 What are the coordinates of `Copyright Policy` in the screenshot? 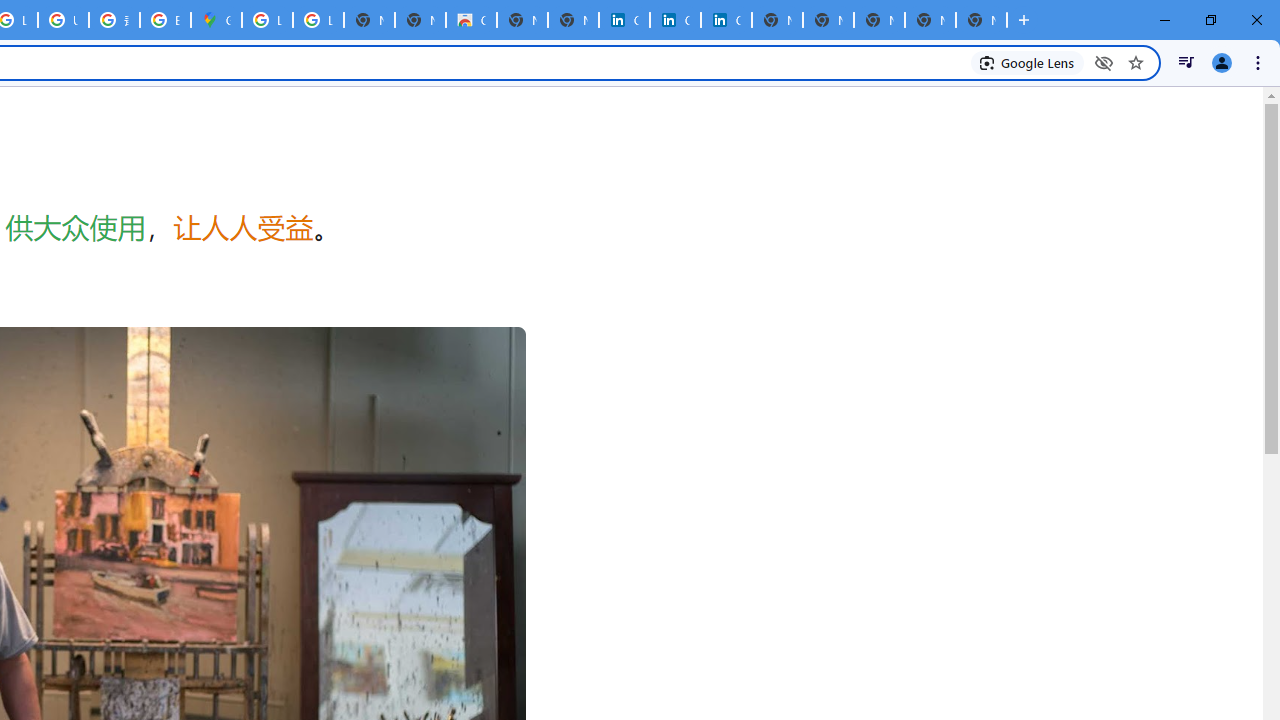 It's located at (726, 20).